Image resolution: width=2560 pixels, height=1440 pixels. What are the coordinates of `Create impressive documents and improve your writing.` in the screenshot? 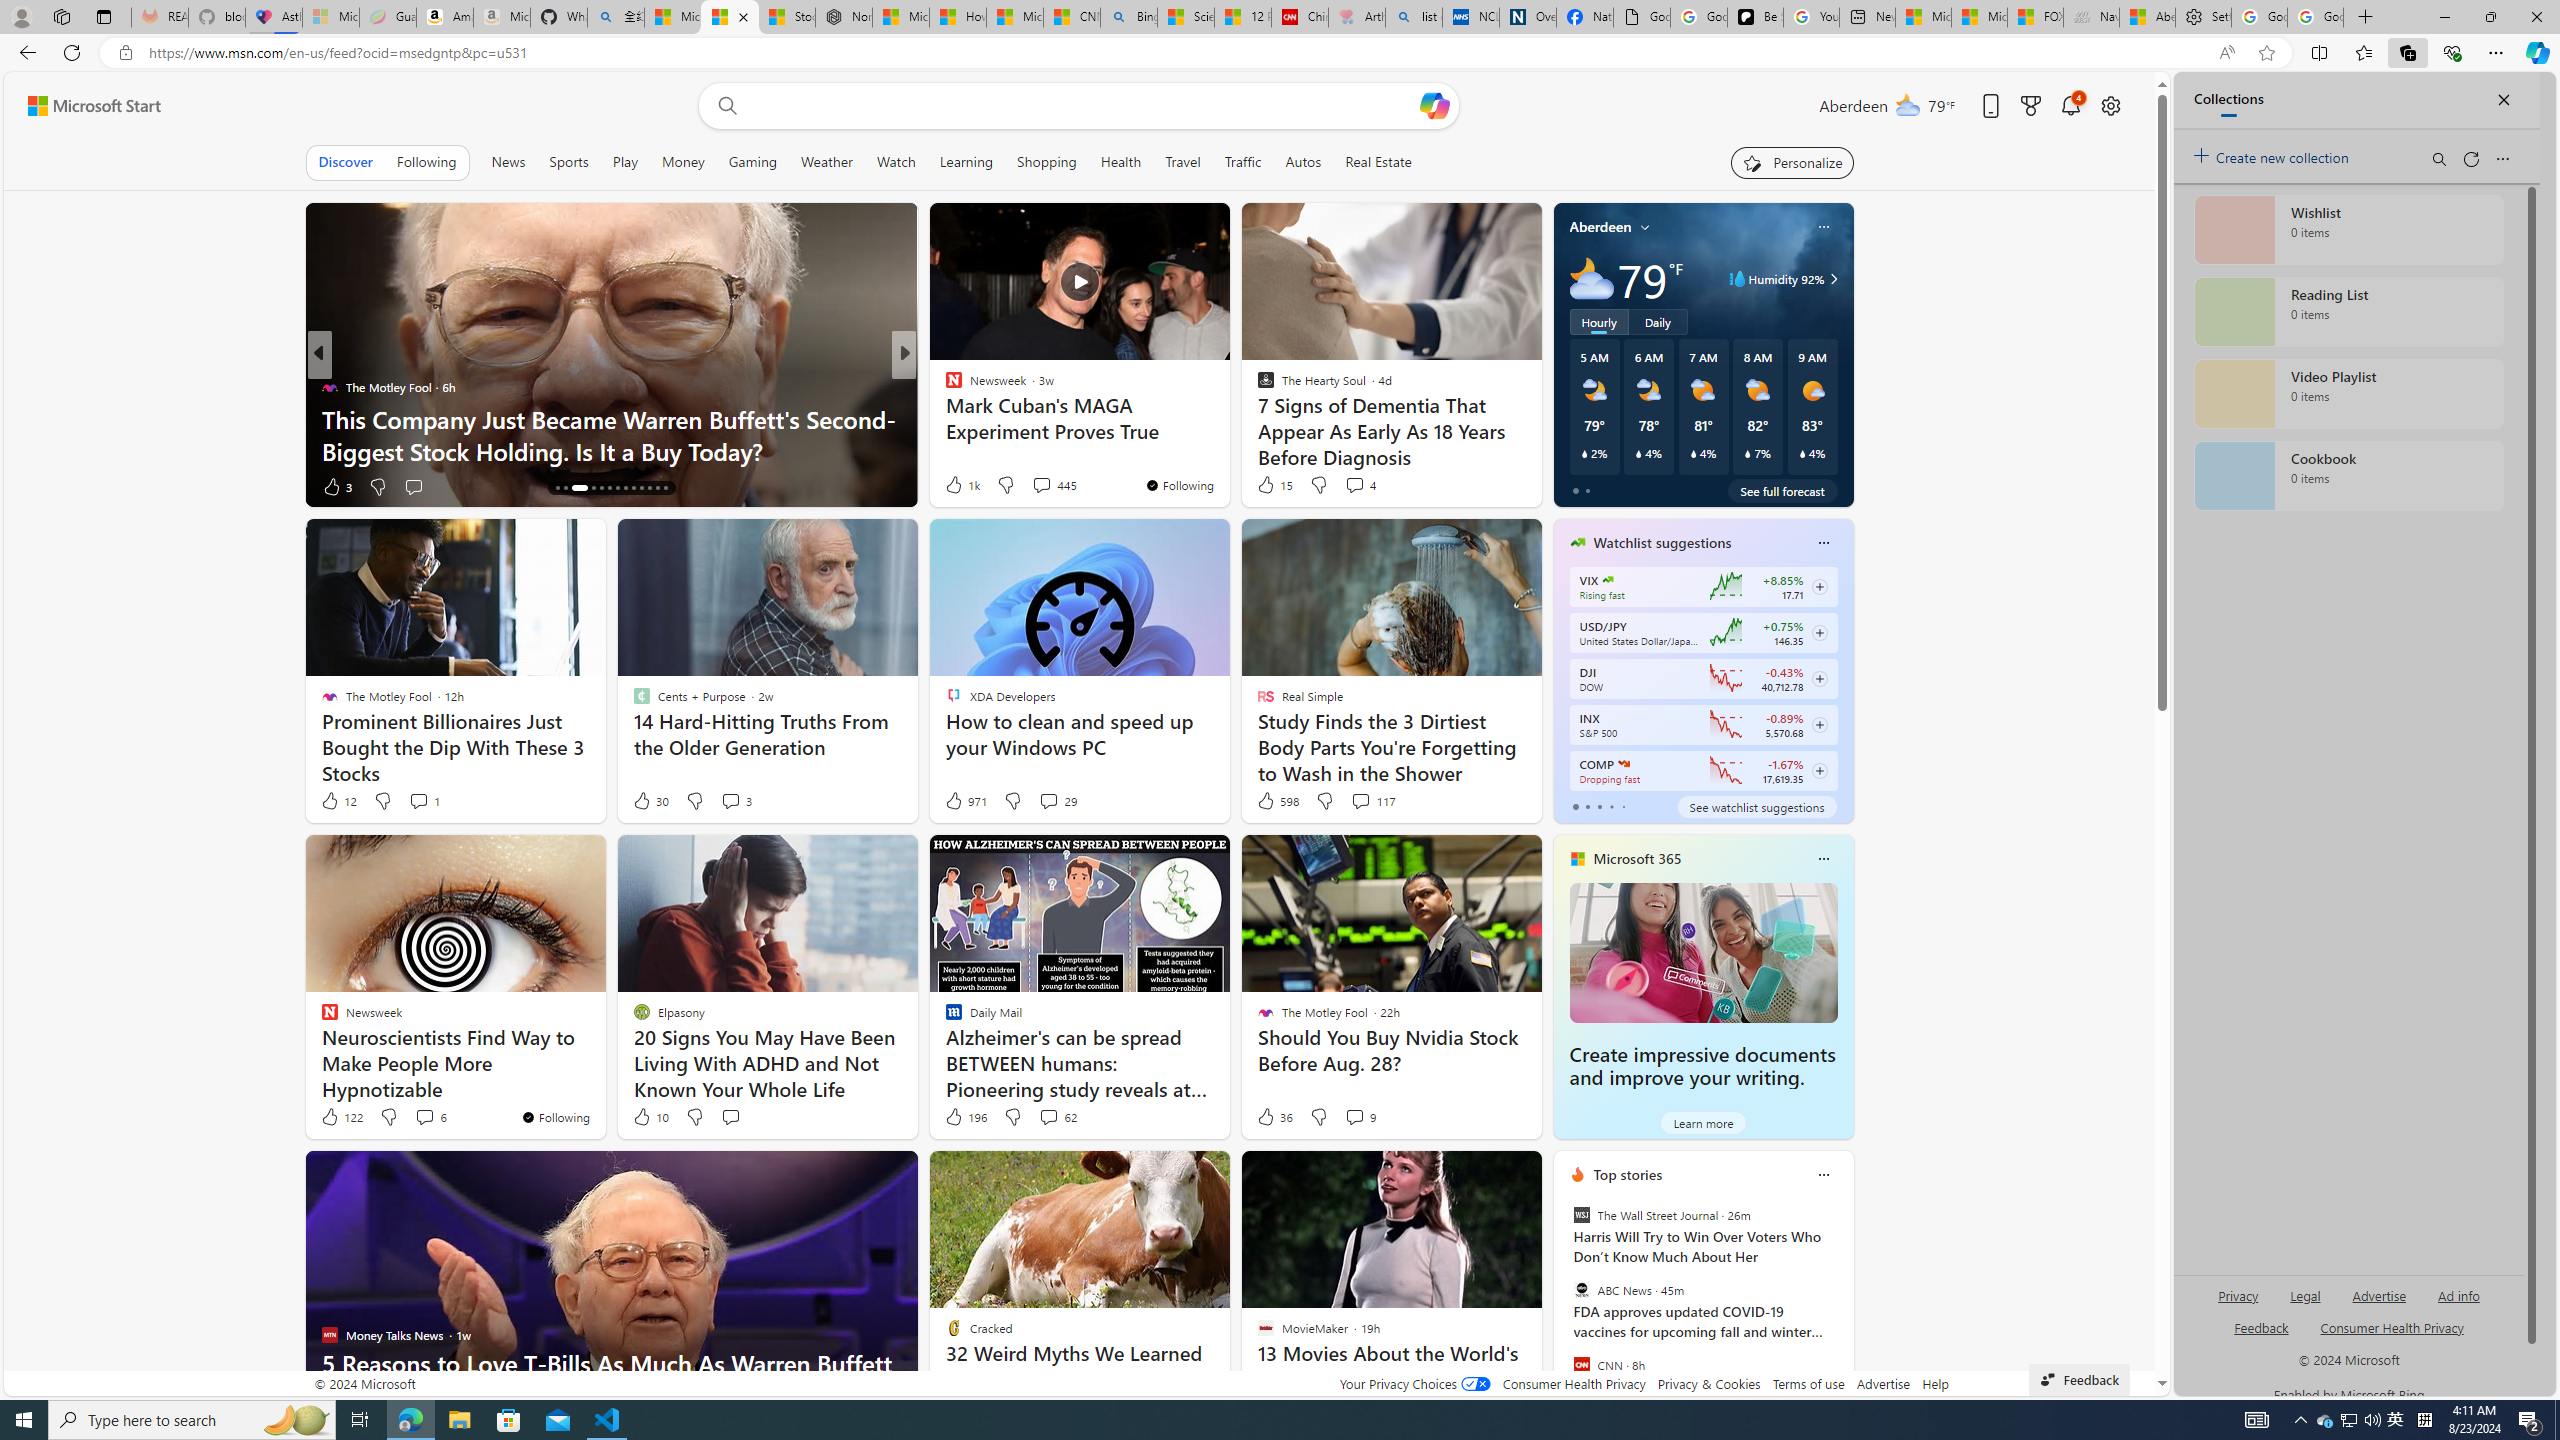 It's located at (1704, 952).